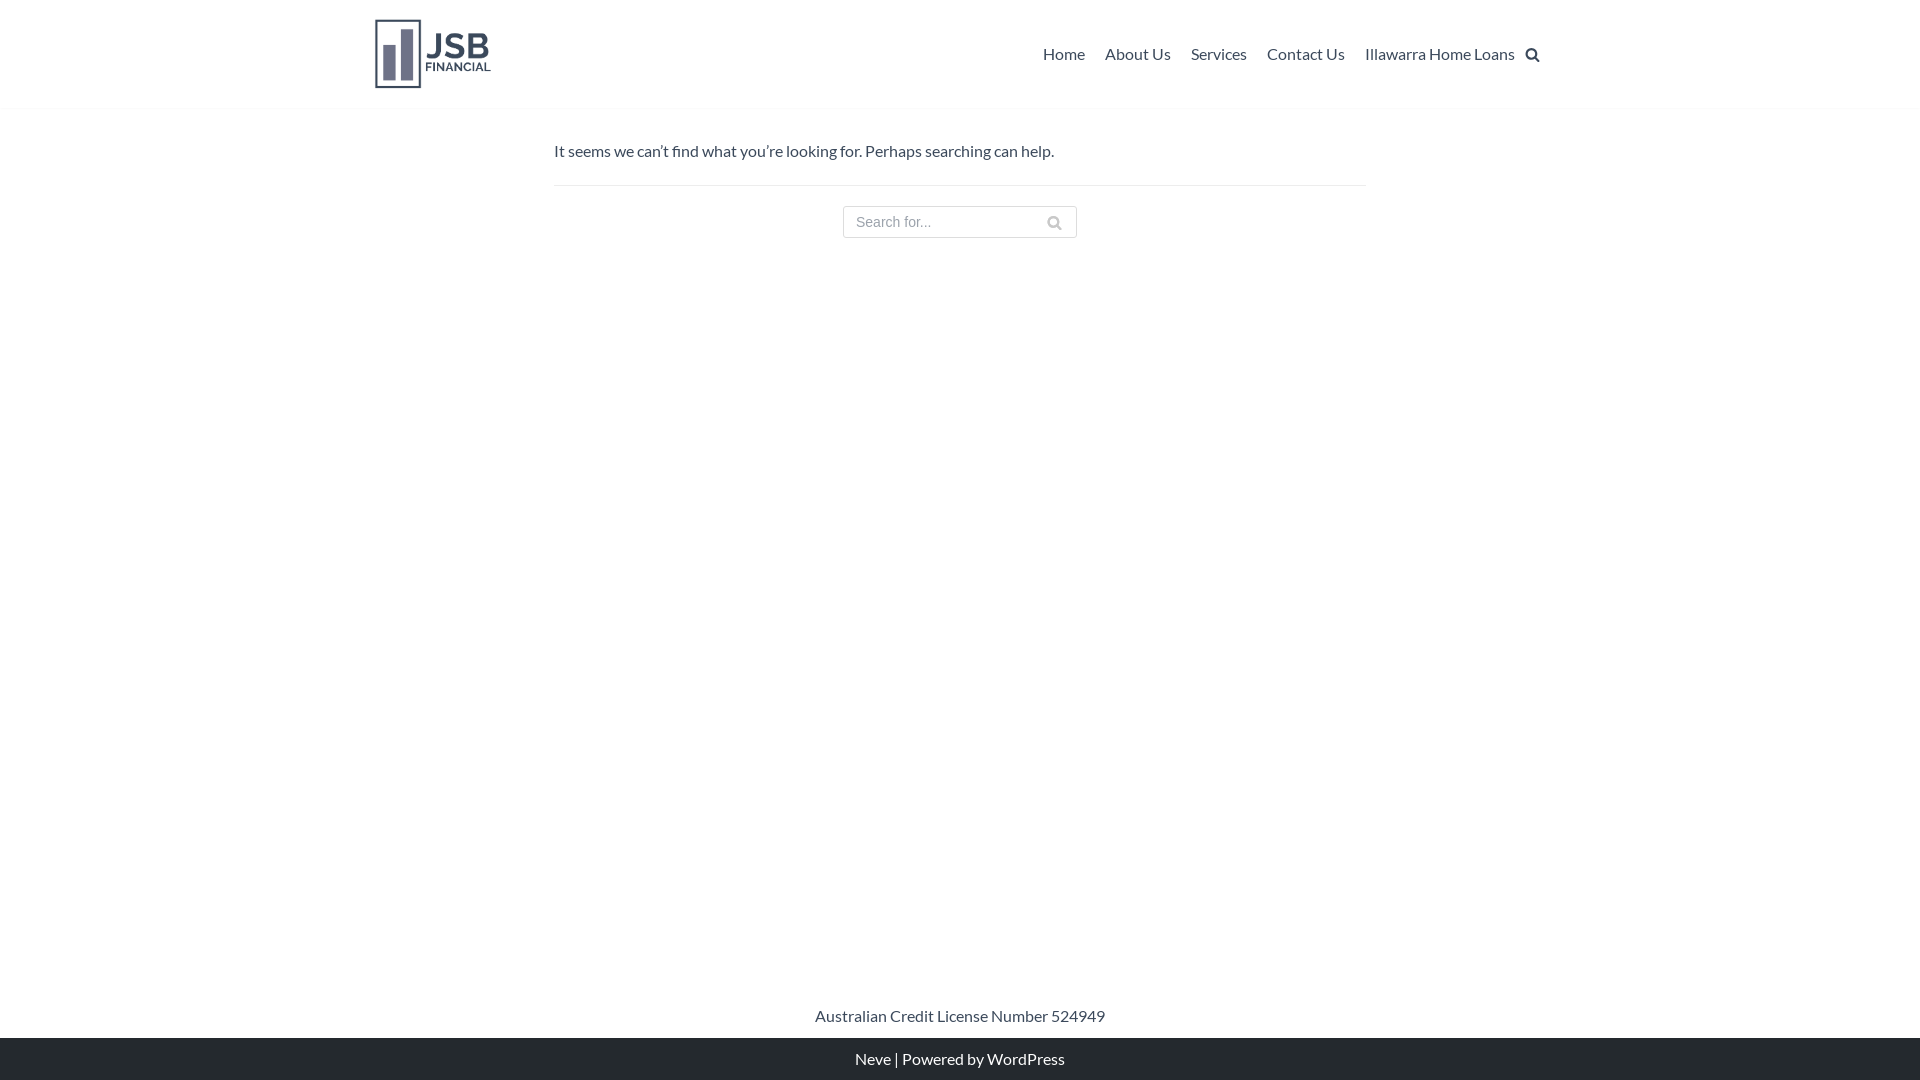 The width and height of the screenshot is (1920, 1080). I want to click on JSB Financial, so click(434, 54).